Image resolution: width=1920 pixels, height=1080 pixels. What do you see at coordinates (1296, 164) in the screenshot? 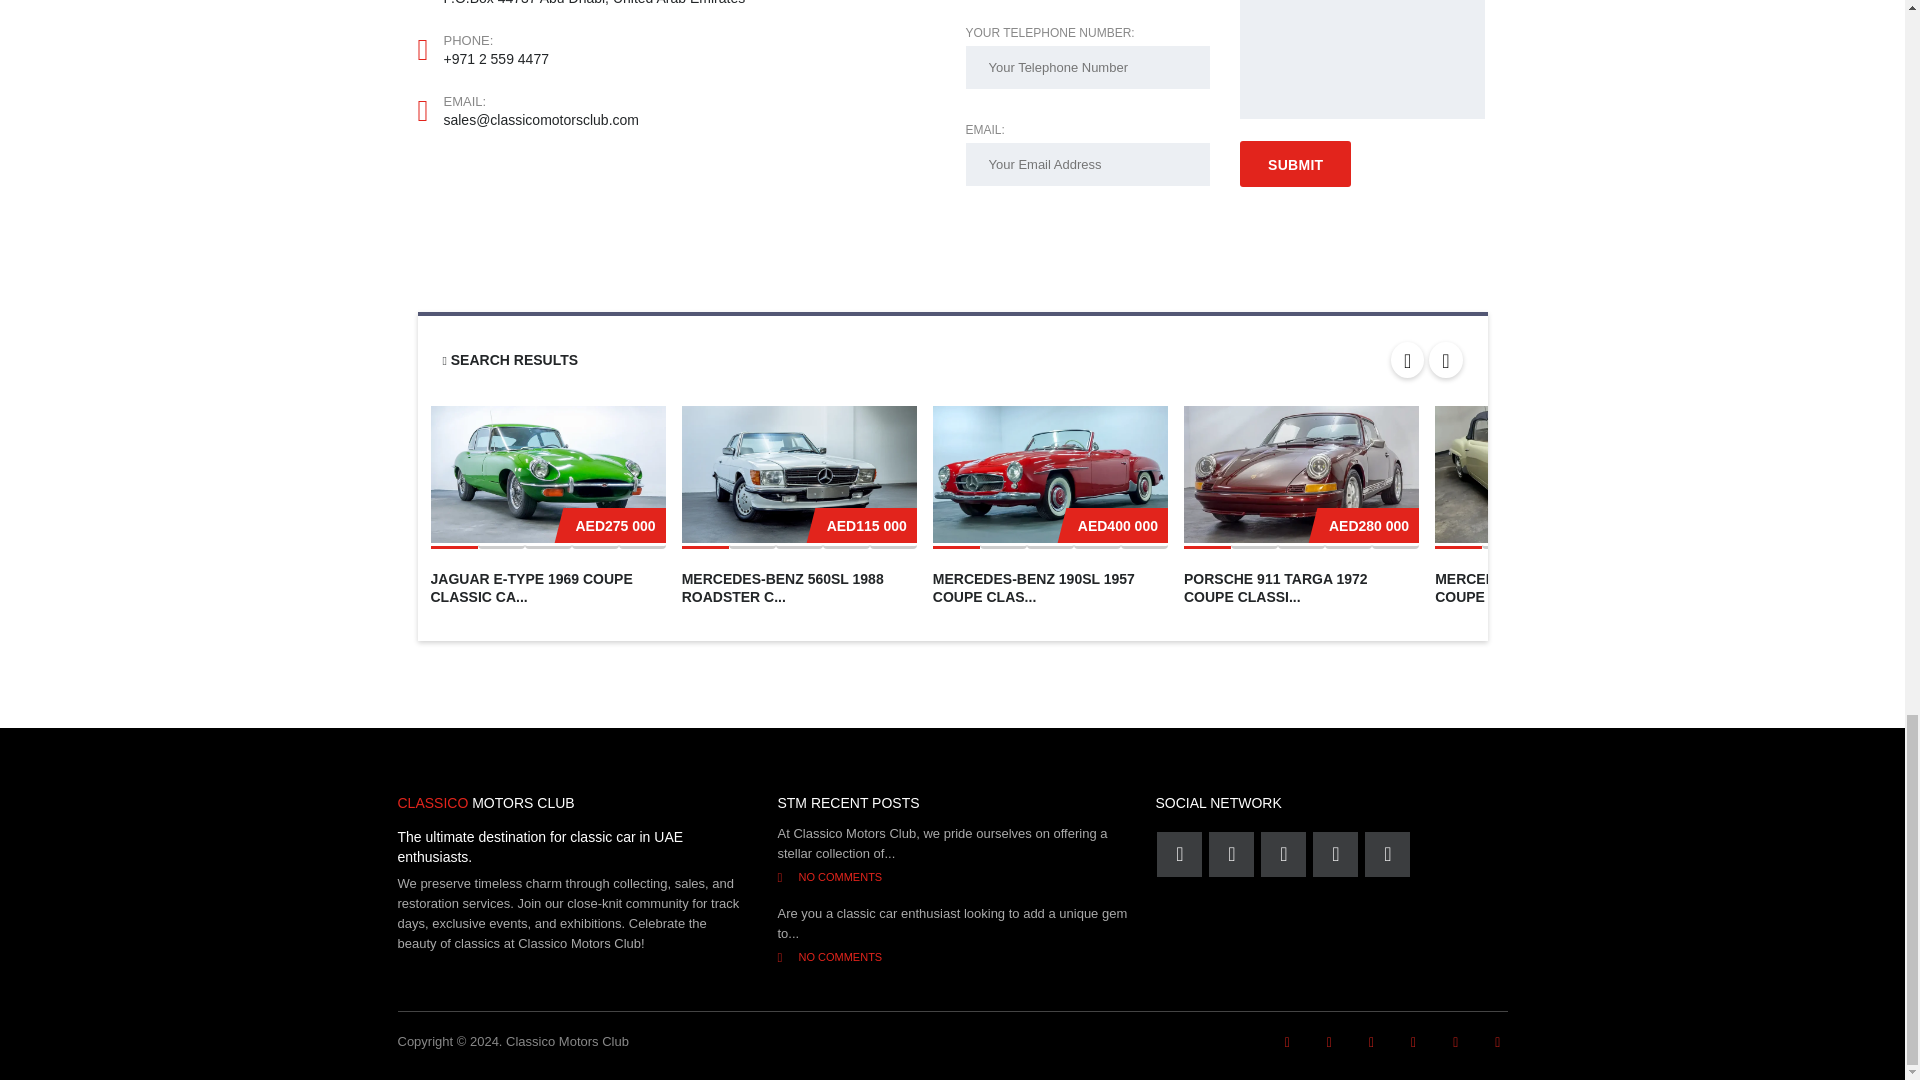
I see `Submit` at bounding box center [1296, 164].